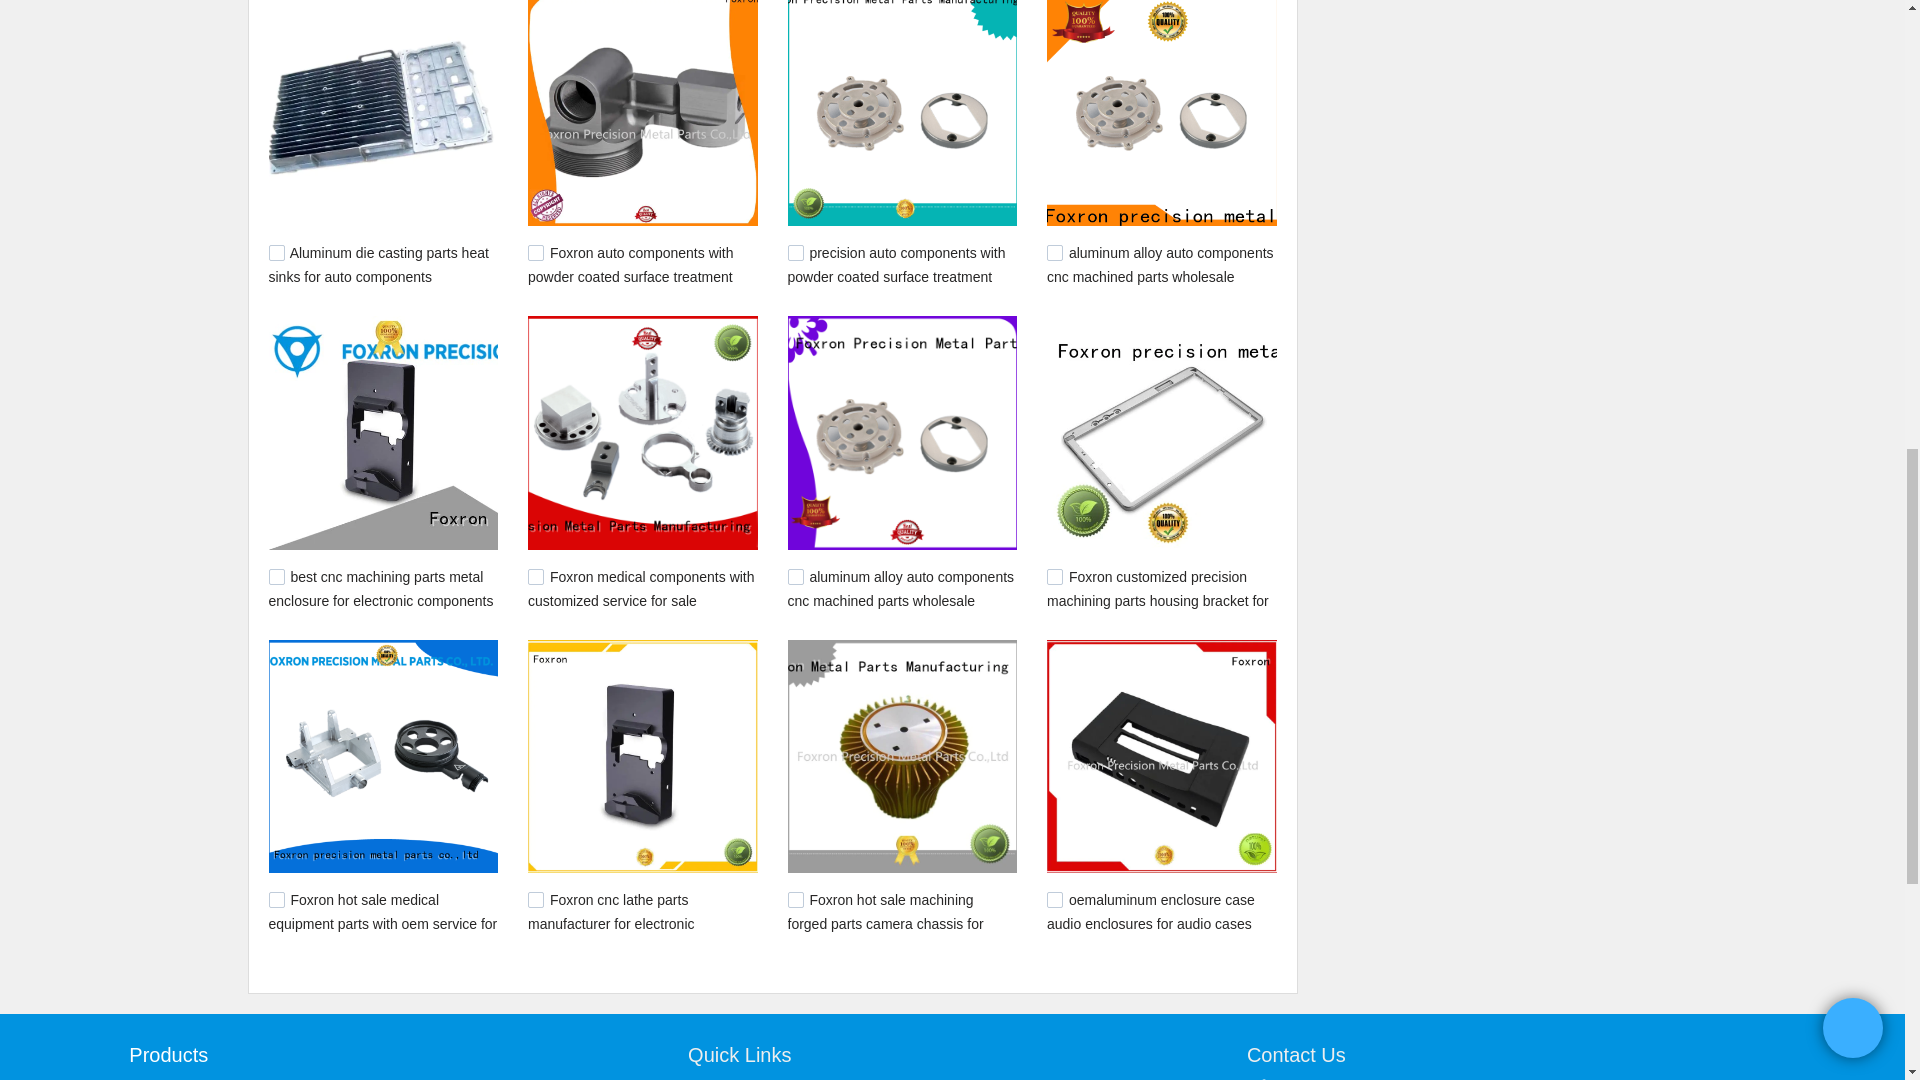 The image size is (1920, 1080). Describe the element at coordinates (641, 589) in the screenshot. I see `Foxron medical components with customized service for sale` at that location.